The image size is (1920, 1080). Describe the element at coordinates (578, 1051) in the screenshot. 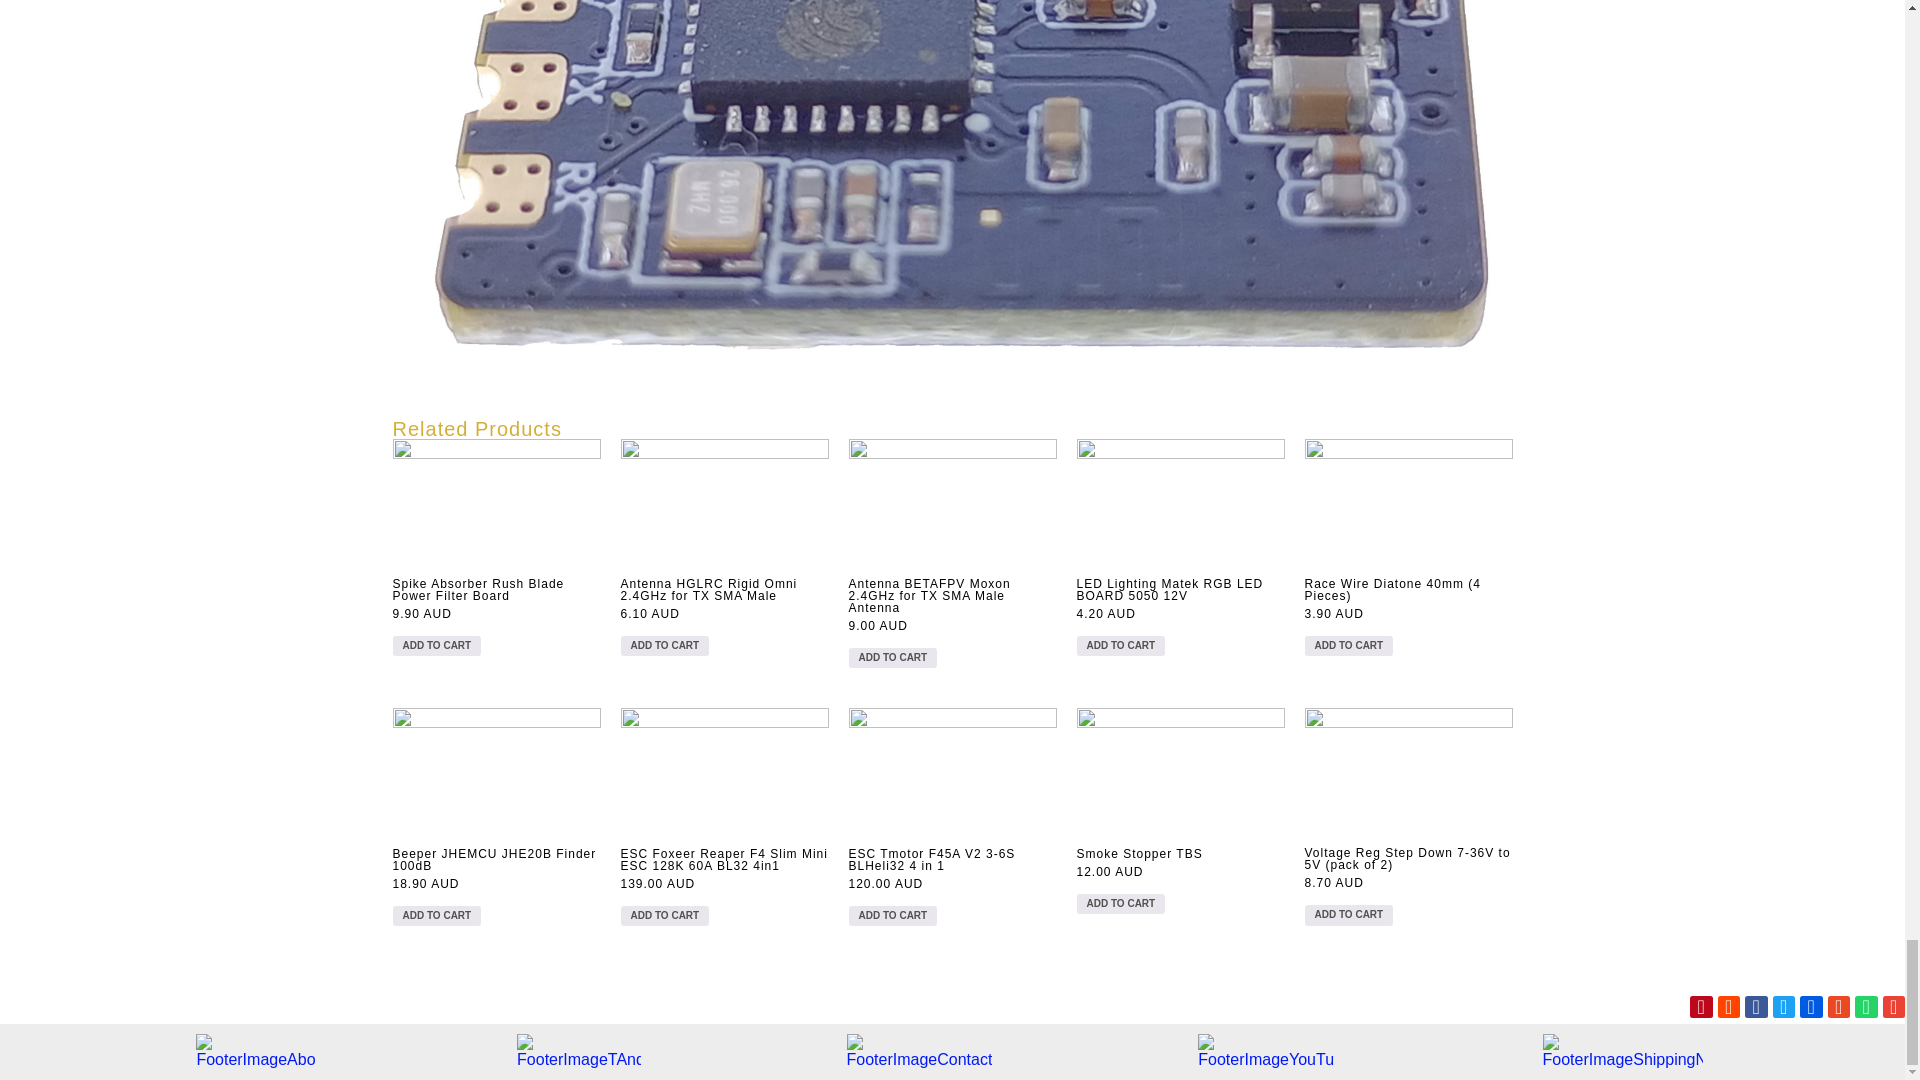

I see `FooterImageTAndC` at that location.